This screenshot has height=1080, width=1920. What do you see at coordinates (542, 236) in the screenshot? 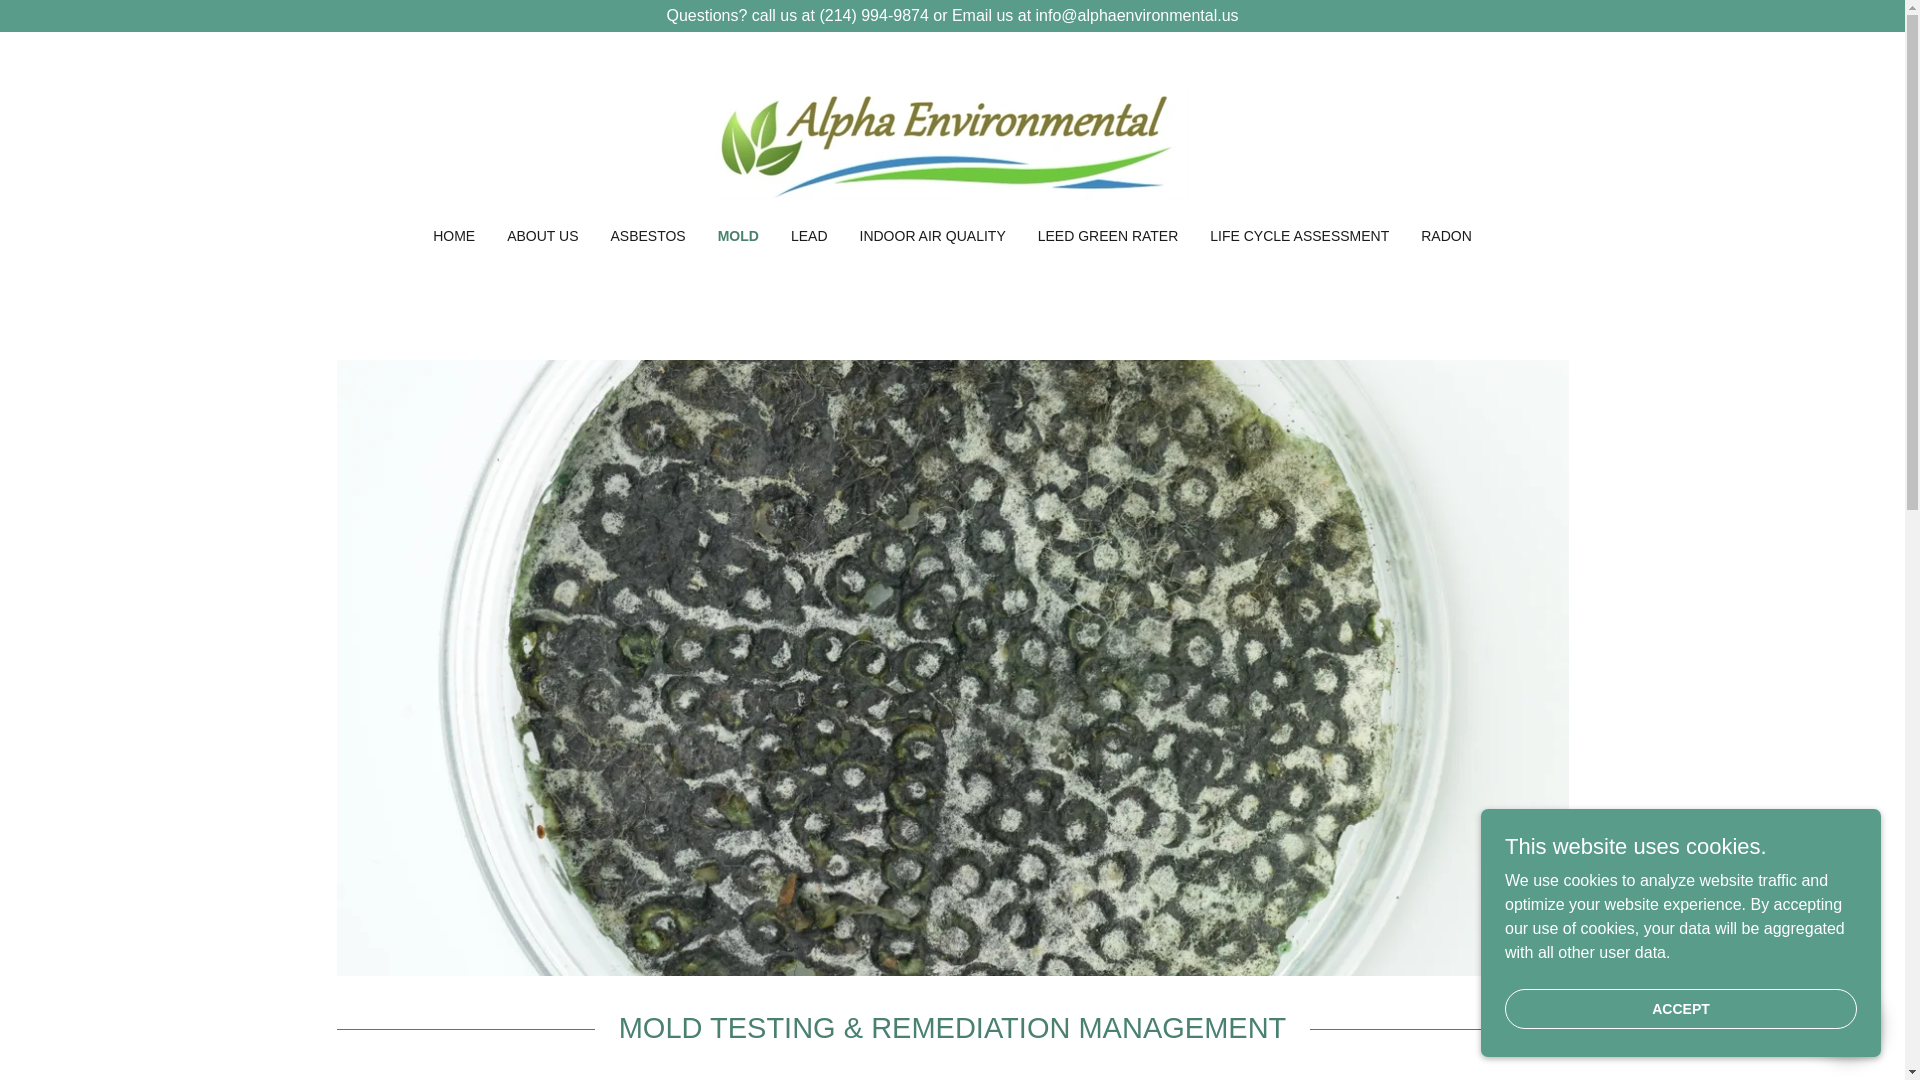
I see `ABOUT US` at bounding box center [542, 236].